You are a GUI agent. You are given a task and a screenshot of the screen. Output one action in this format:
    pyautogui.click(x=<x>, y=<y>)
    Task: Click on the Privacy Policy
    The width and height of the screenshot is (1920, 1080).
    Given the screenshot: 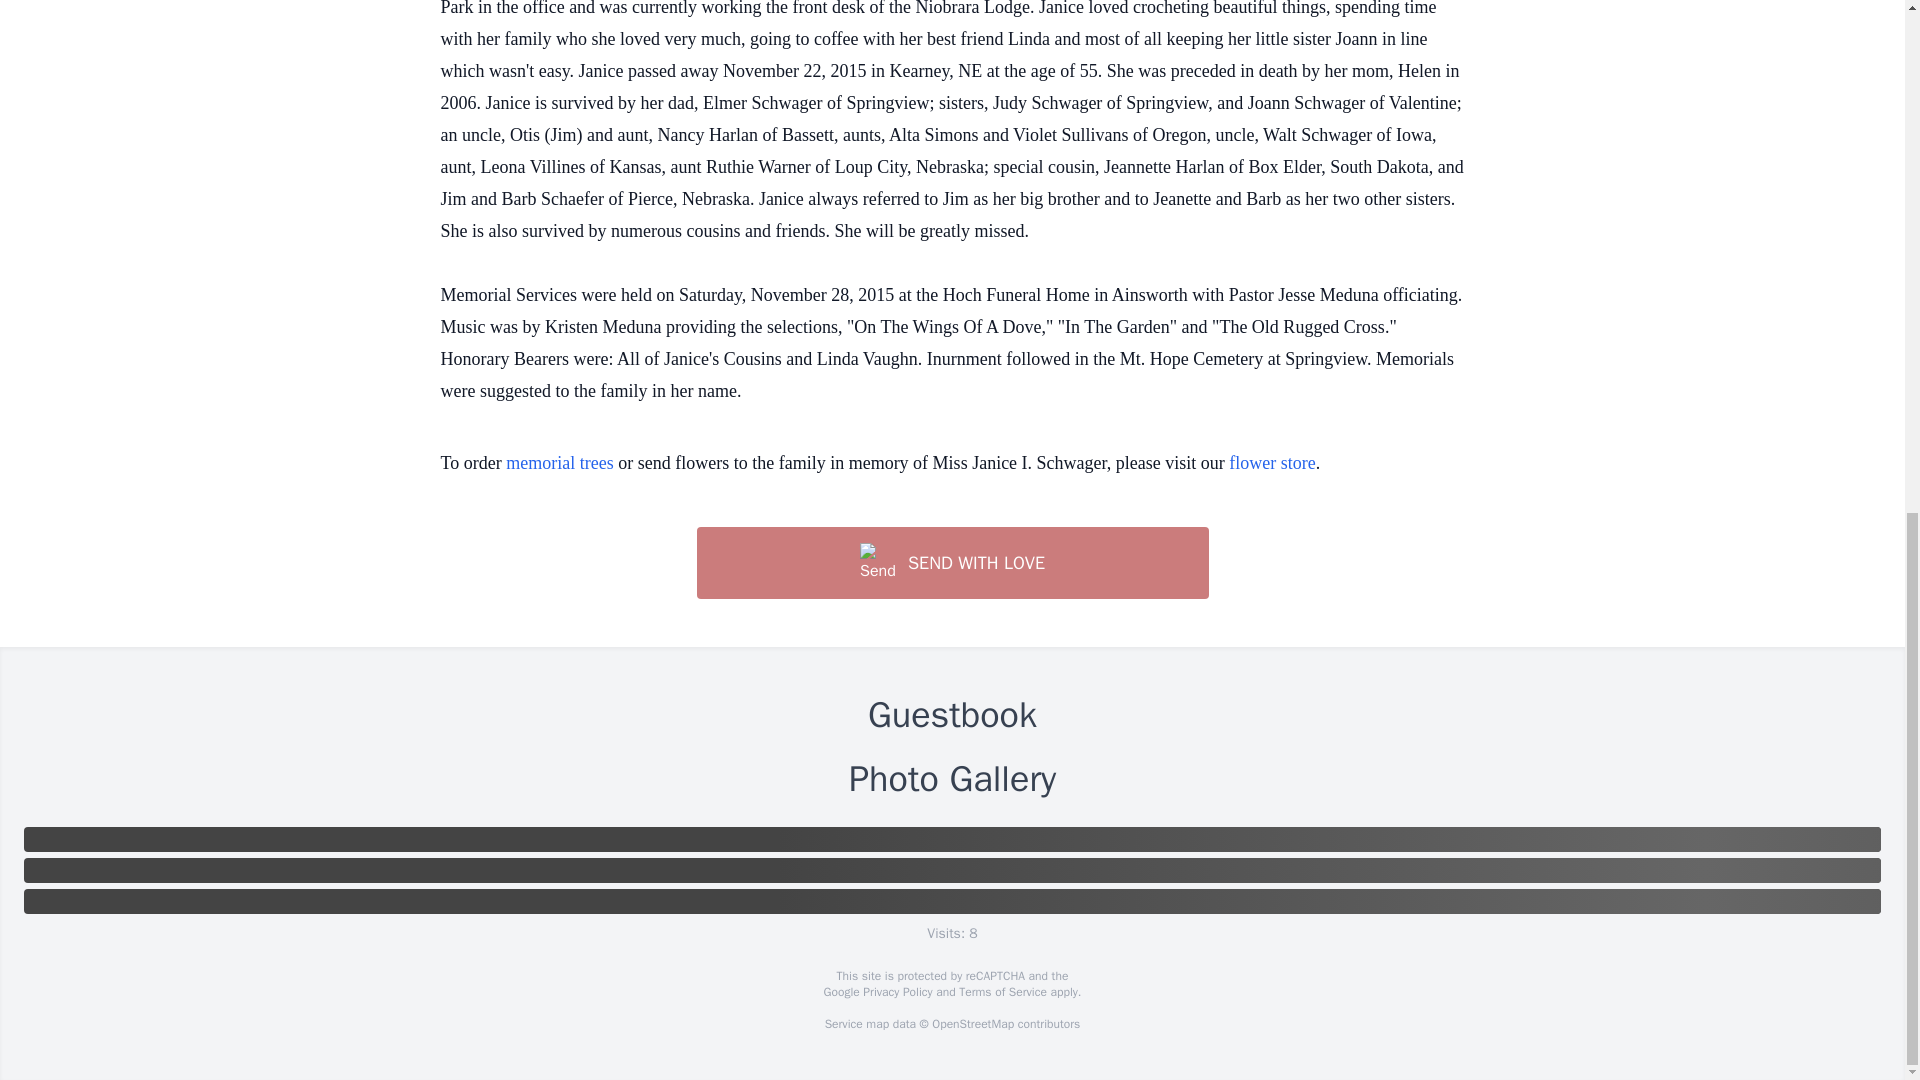 What is the action you would take?
    pyautogui.click(x=896, y=992)
    